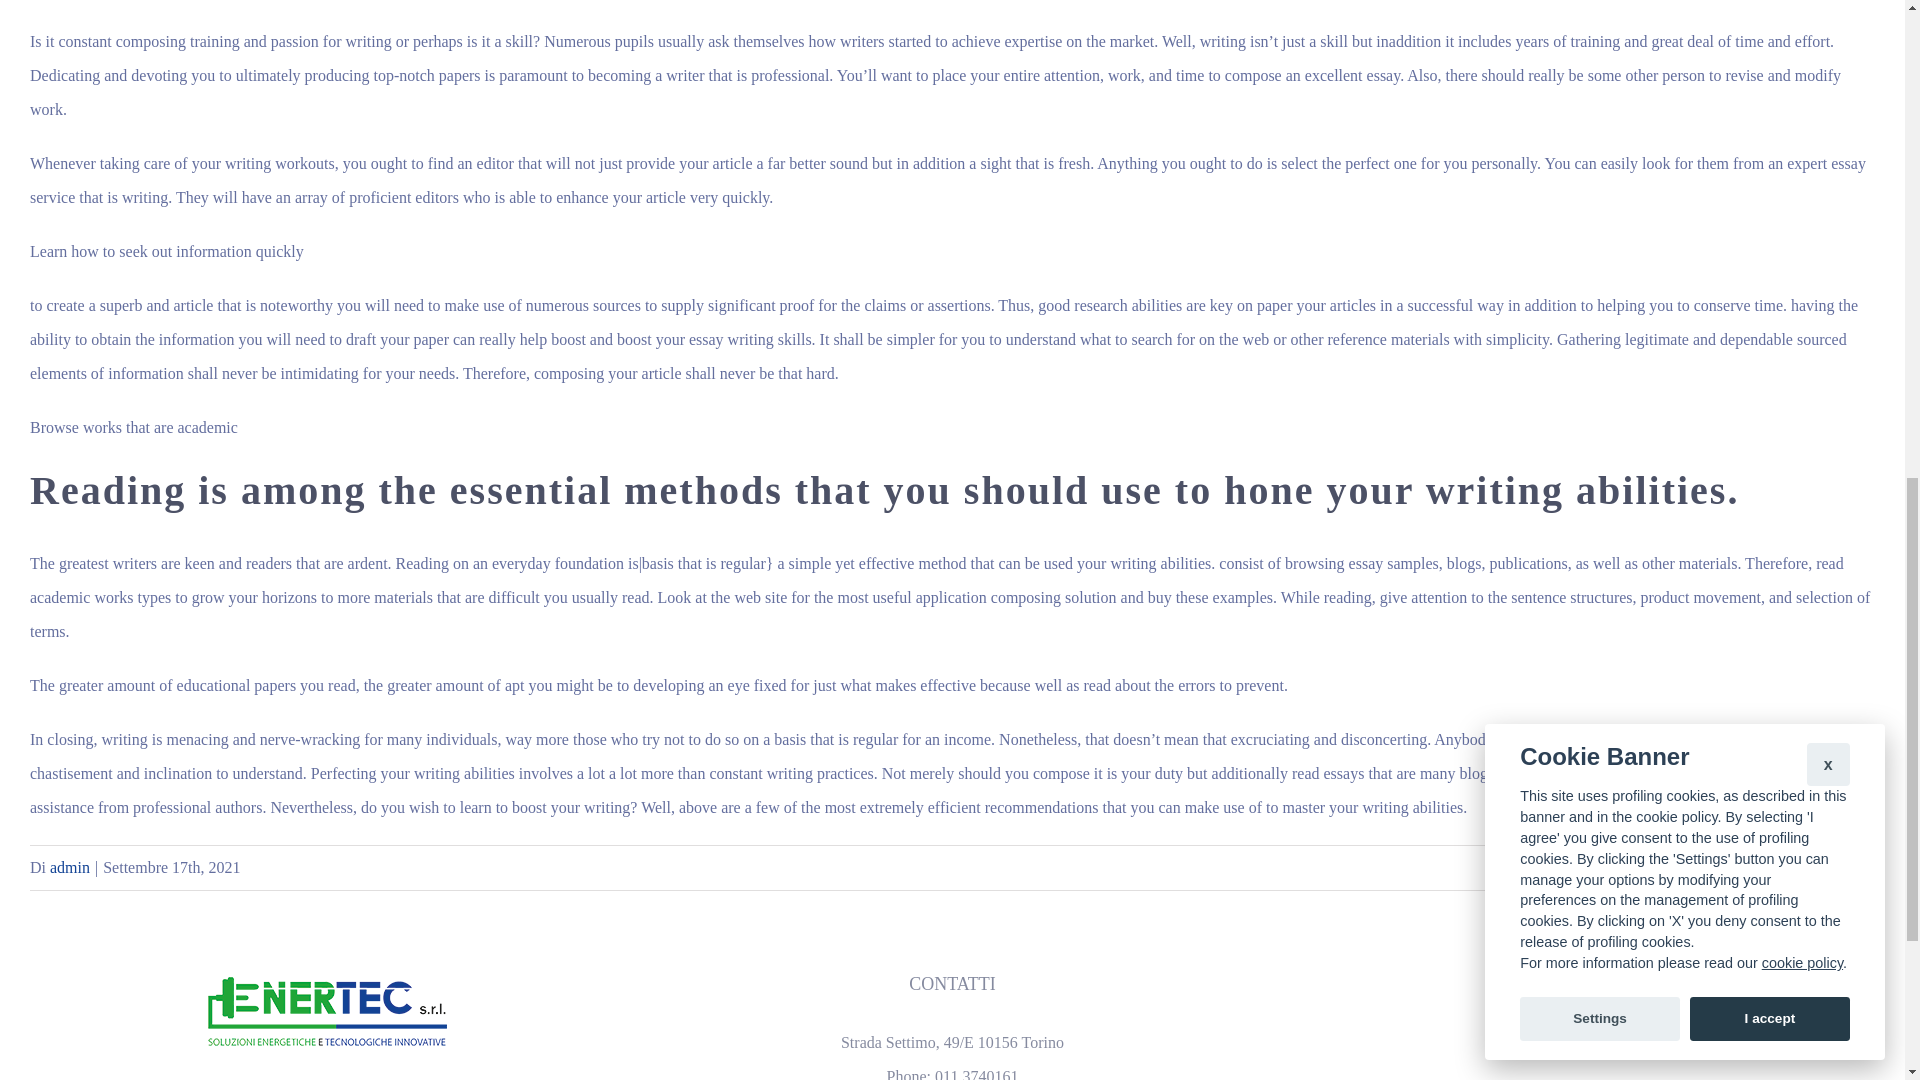  What do you see at coordinates (70, 866) in the screenshot?
I see `Articoli scritti da admin` at bounding box center [70, 866].